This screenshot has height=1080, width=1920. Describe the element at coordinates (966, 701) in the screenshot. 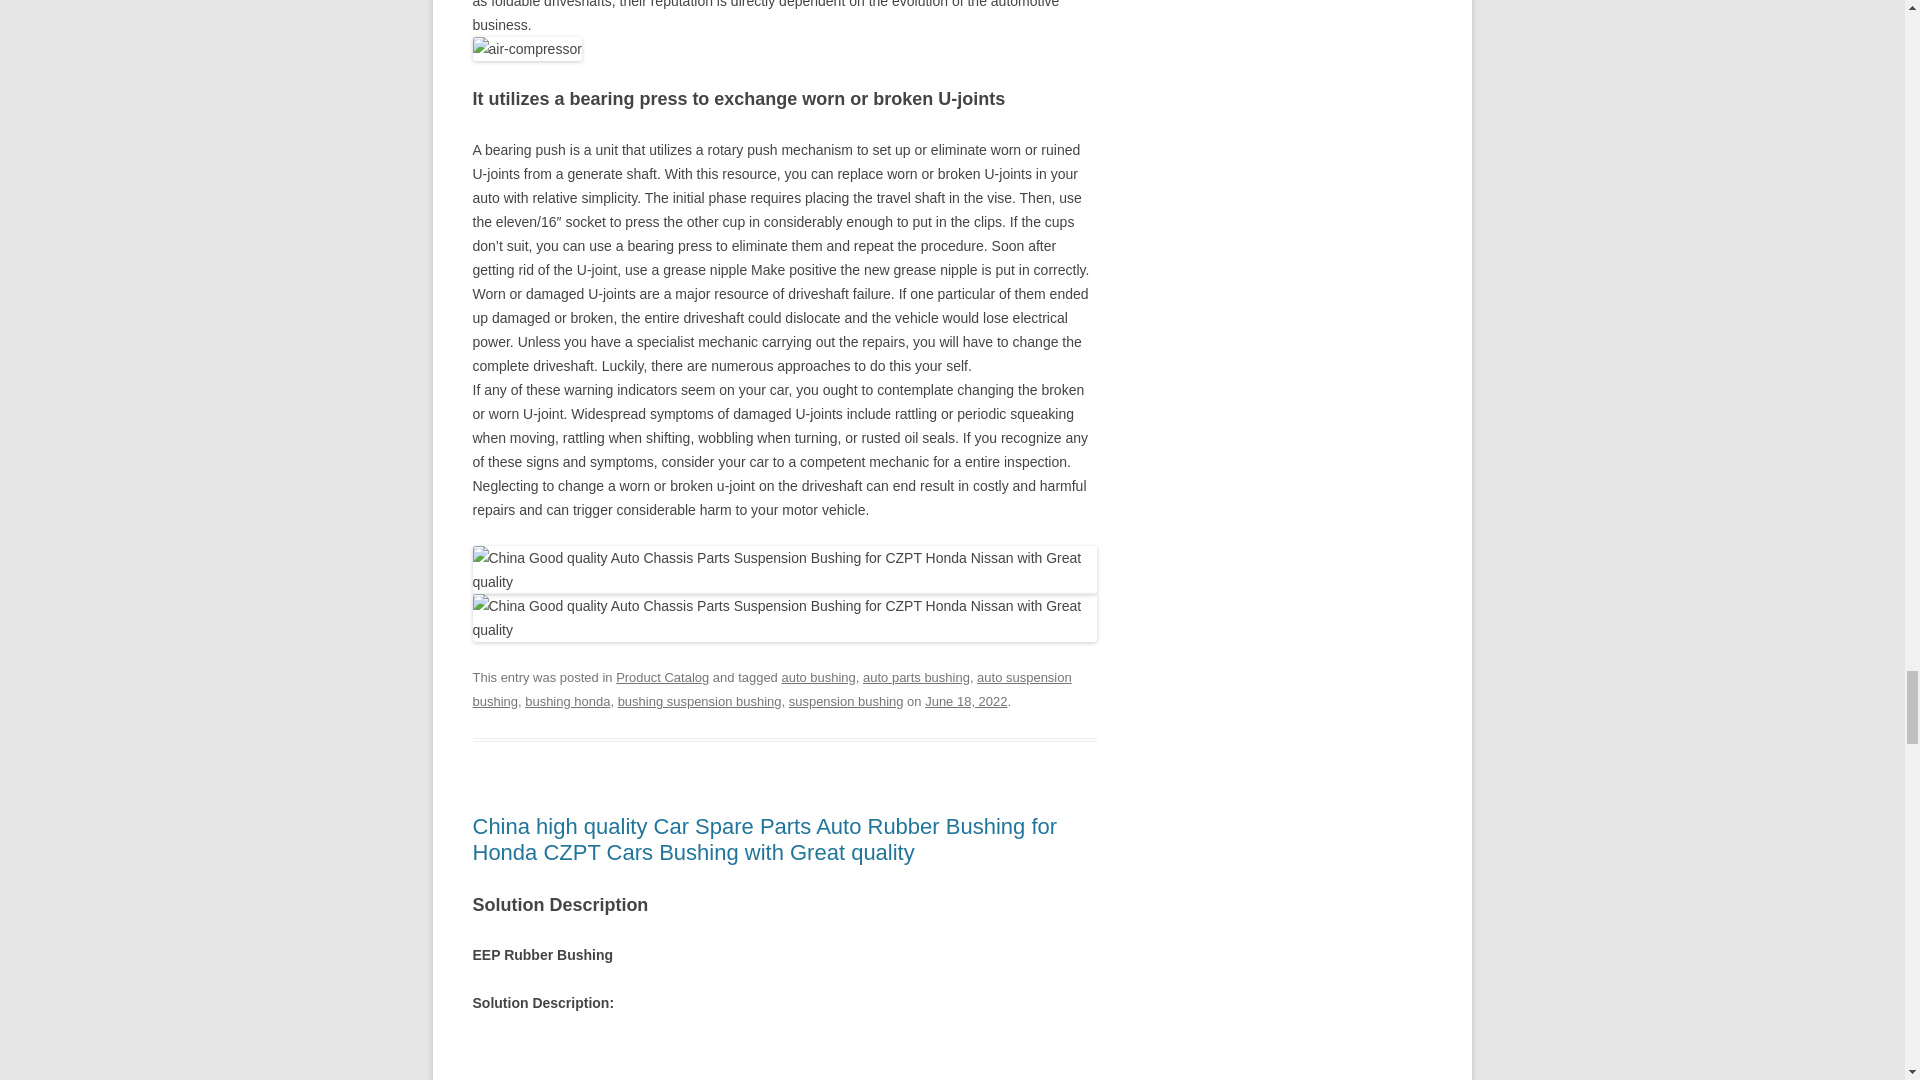

I see `June 18, 2022` at that location.